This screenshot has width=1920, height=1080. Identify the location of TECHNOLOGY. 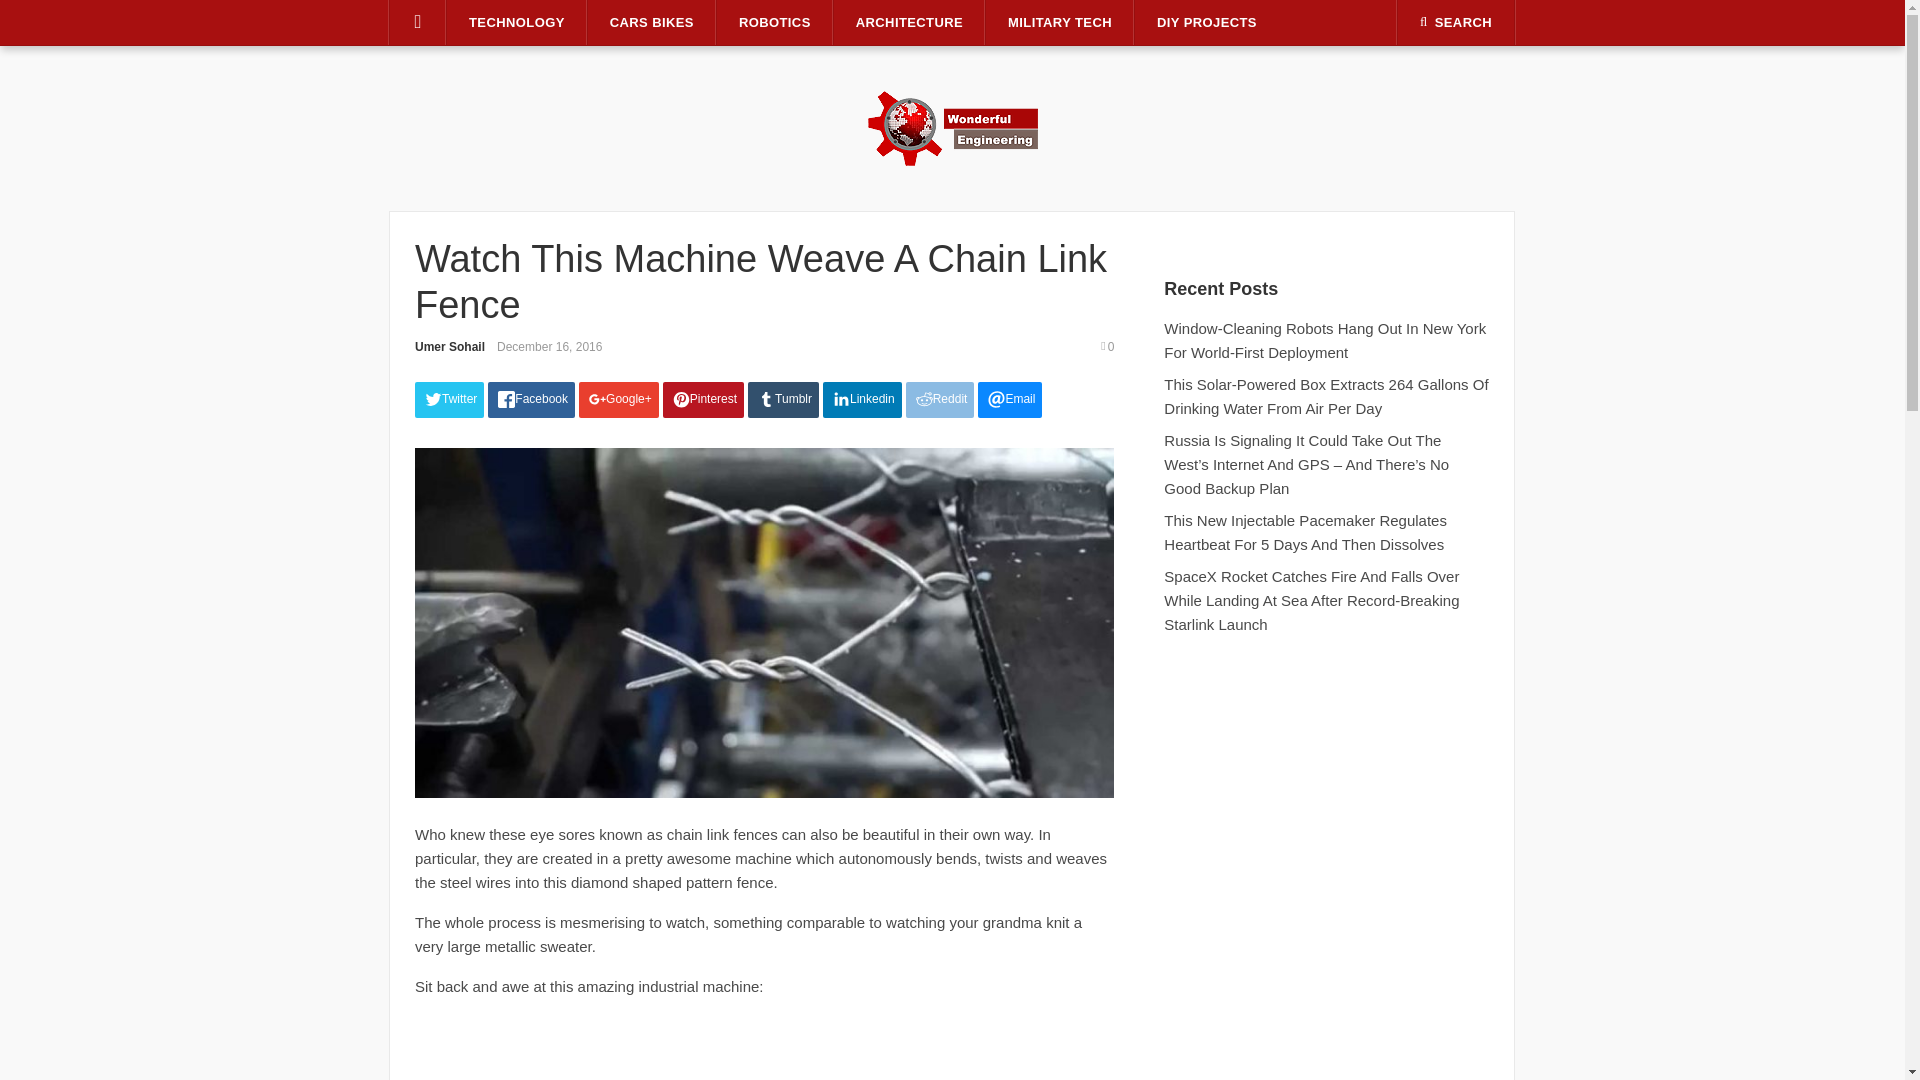
(517, 23).